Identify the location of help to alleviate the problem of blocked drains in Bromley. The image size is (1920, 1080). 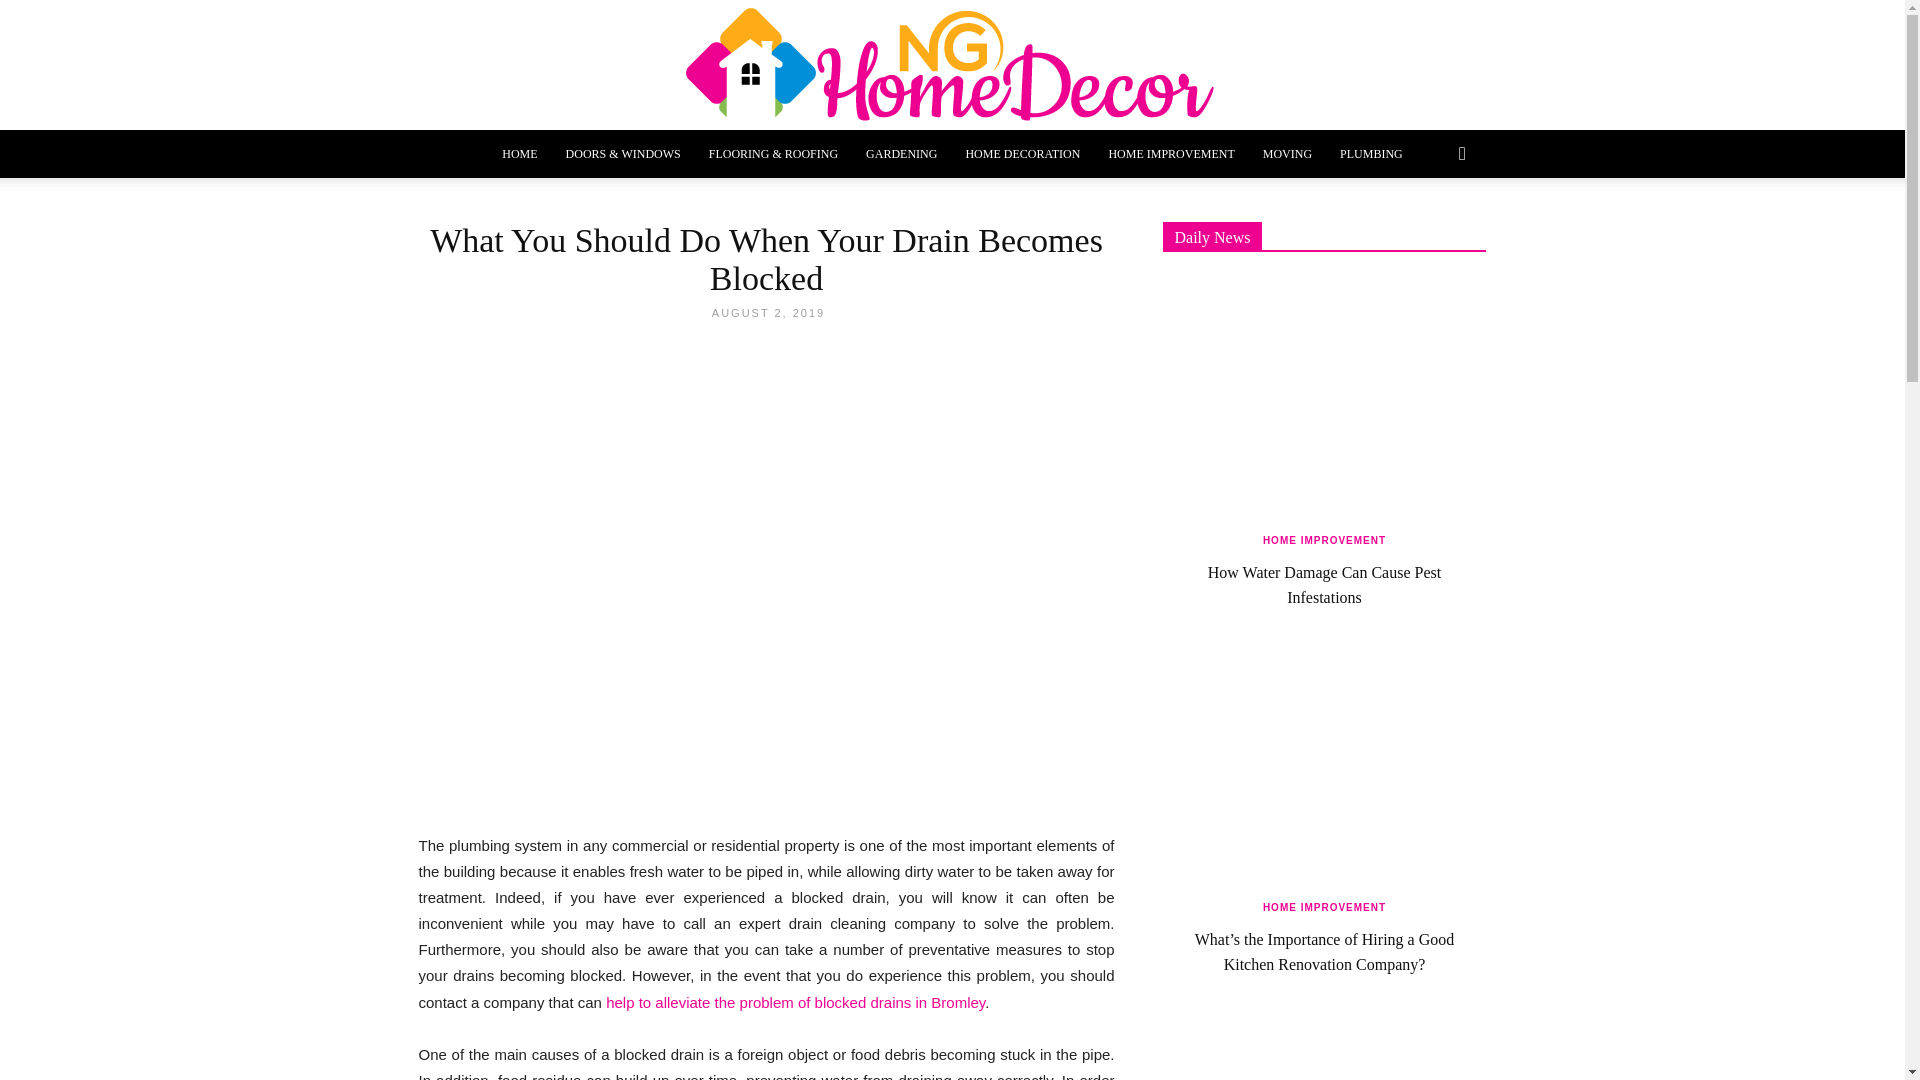
(795, 1002).